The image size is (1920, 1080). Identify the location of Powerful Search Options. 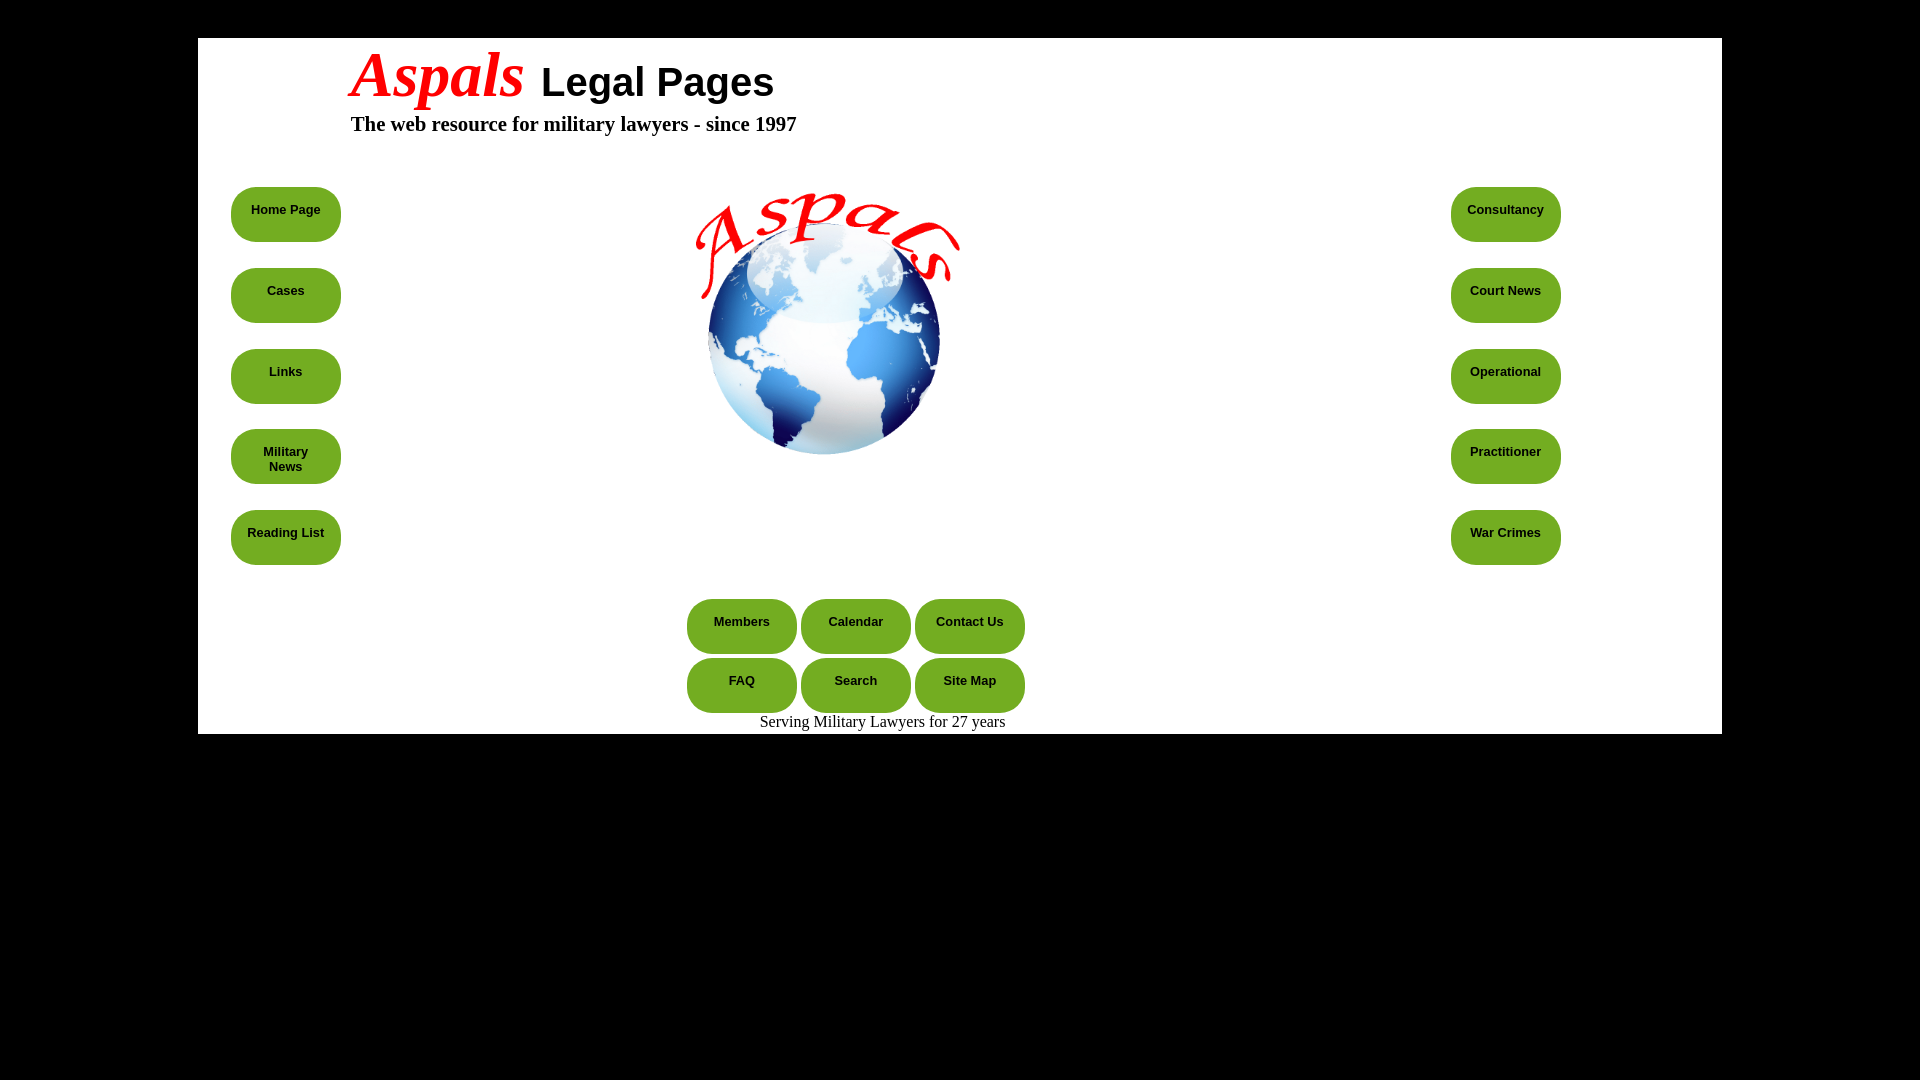
(856, 680).